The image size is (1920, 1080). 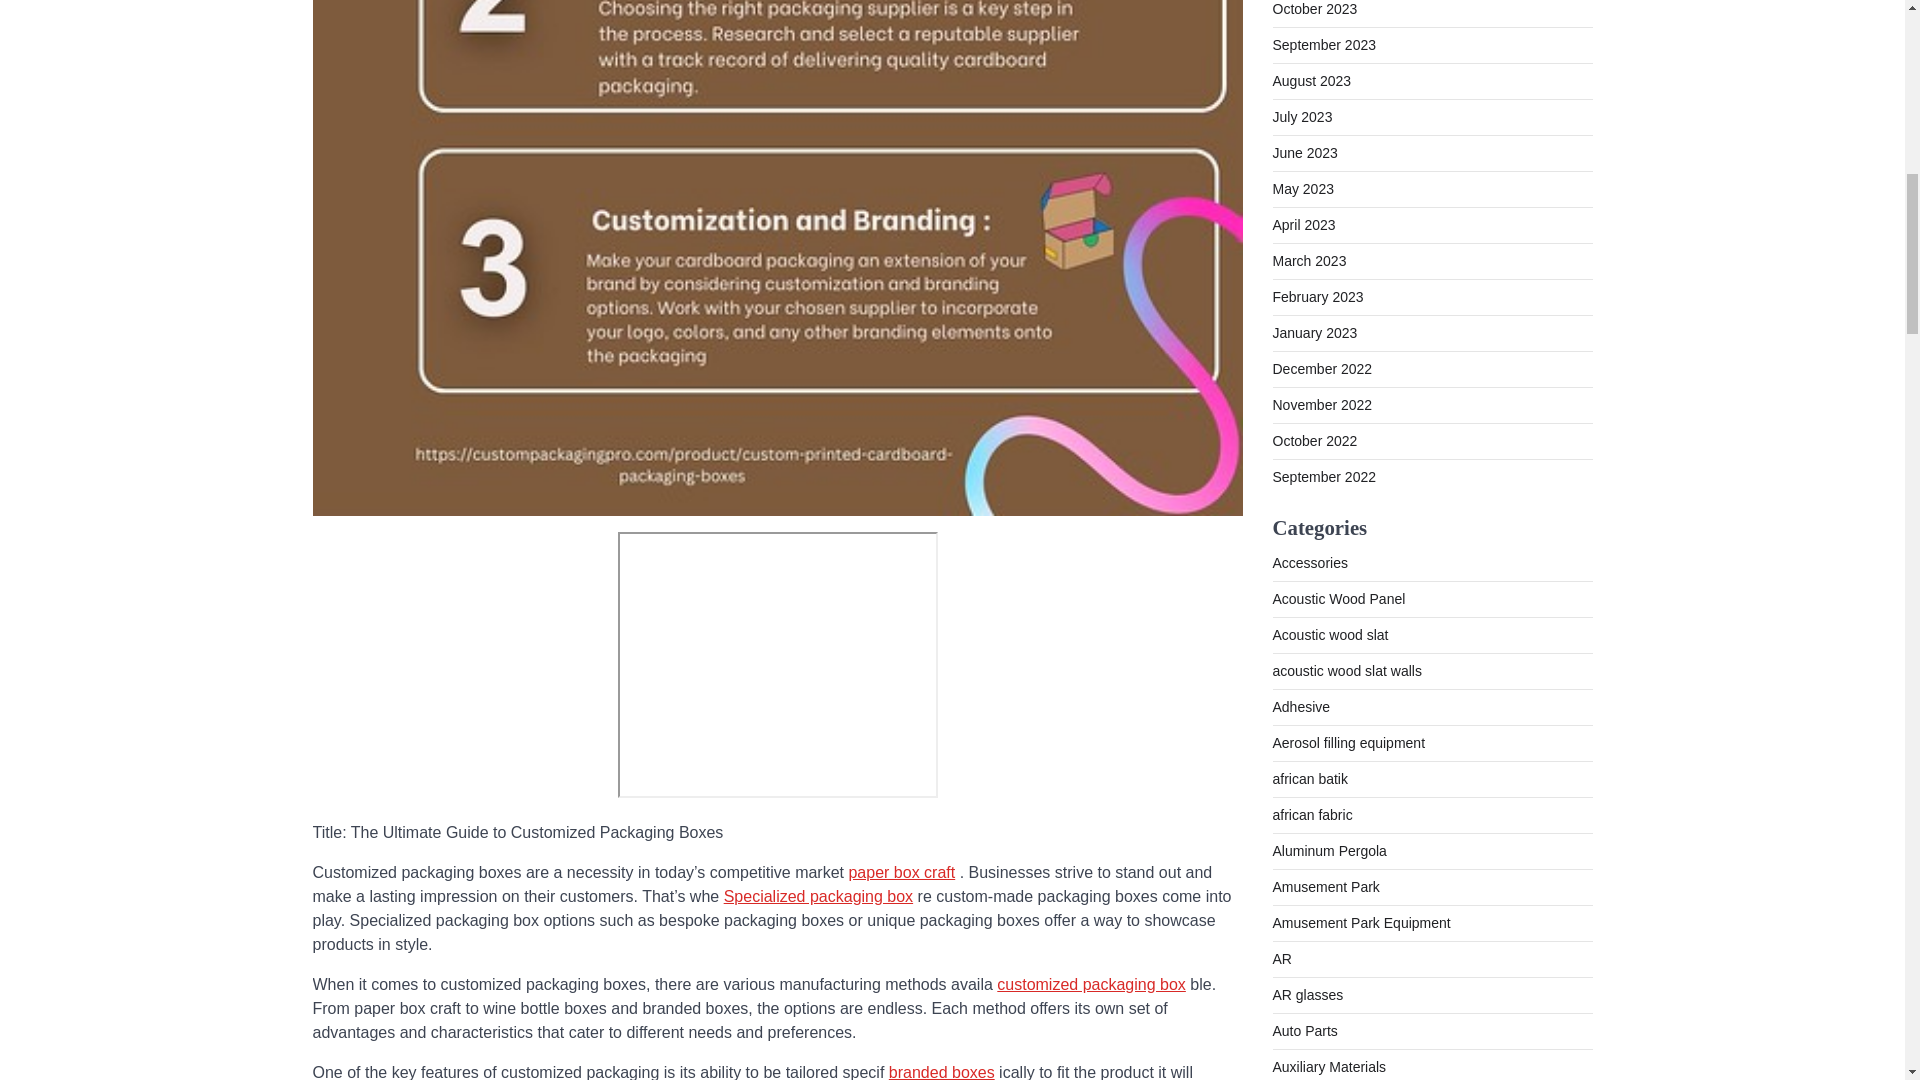 What do you see at coordinates (1324, 44) in the screenshot?
I see `September 2023` at bounding box center [1324, 44].